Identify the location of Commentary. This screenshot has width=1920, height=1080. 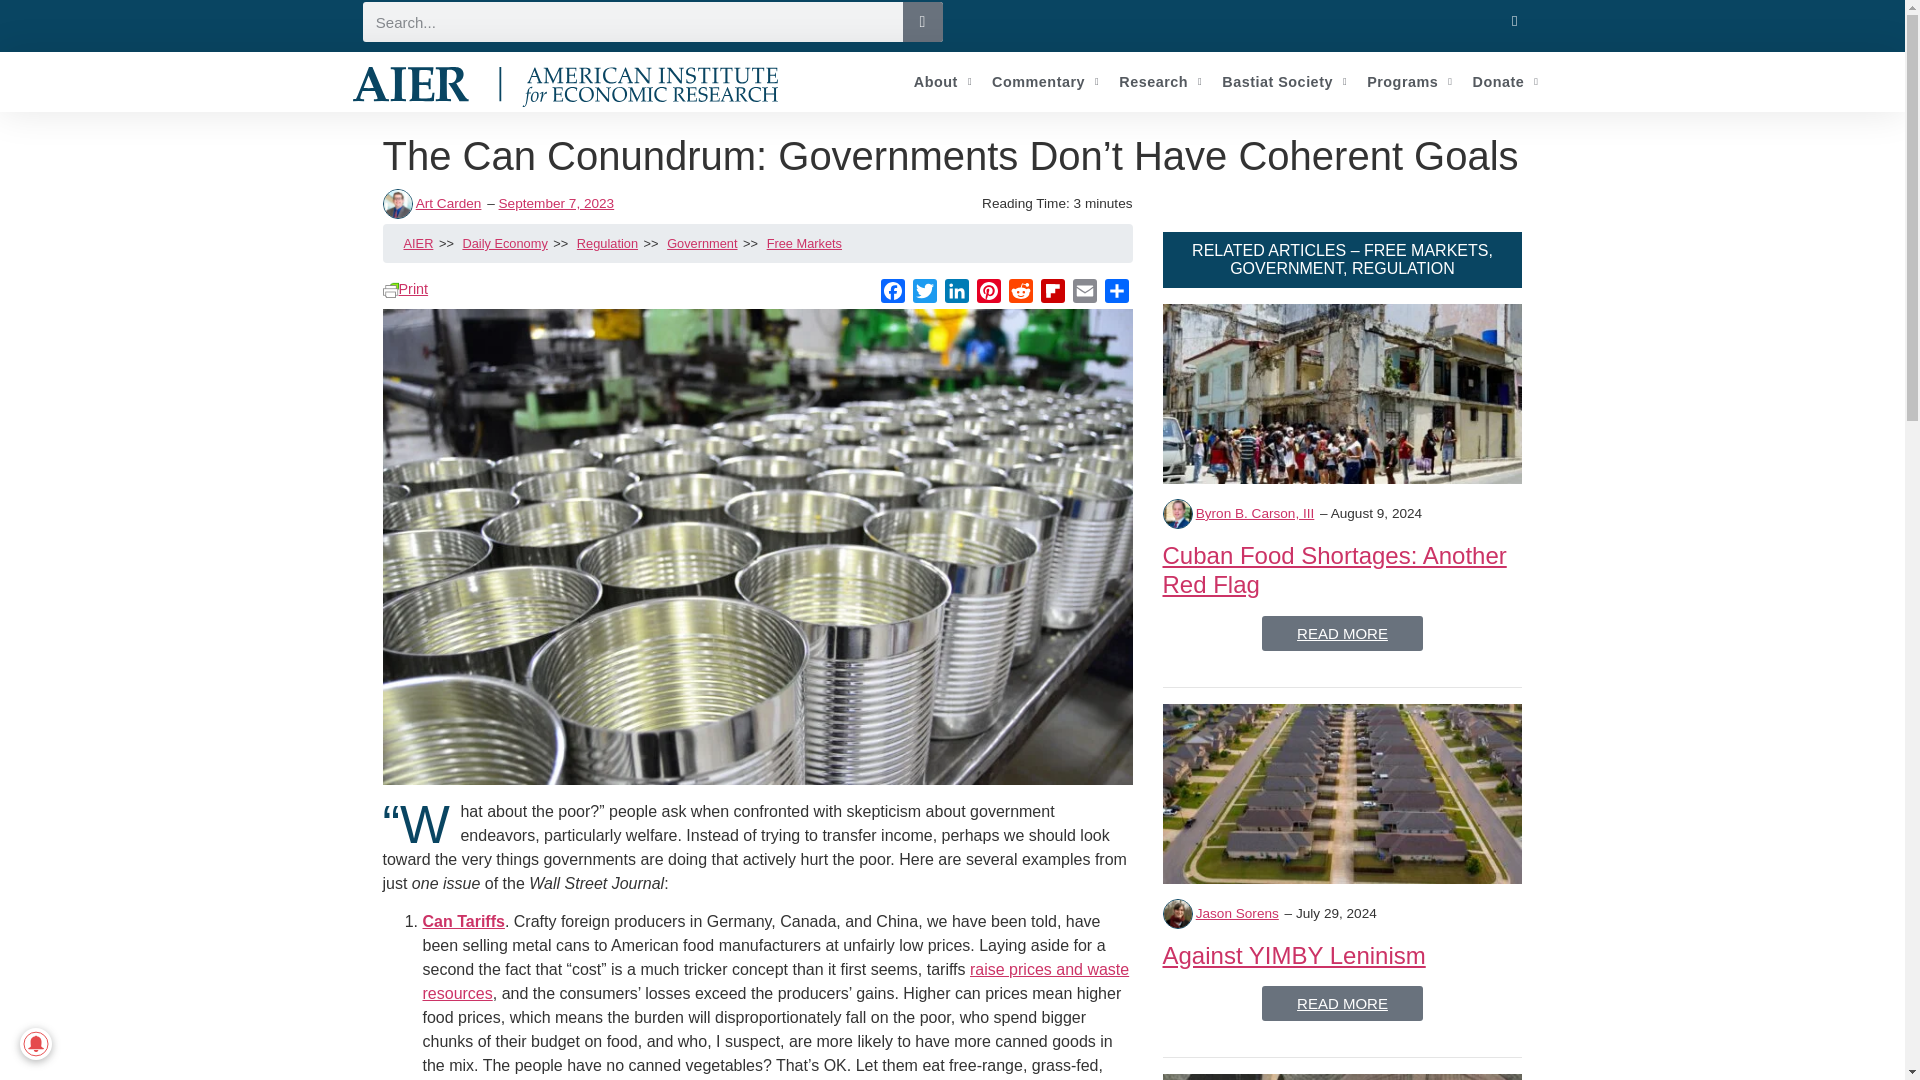
(1045, 82).